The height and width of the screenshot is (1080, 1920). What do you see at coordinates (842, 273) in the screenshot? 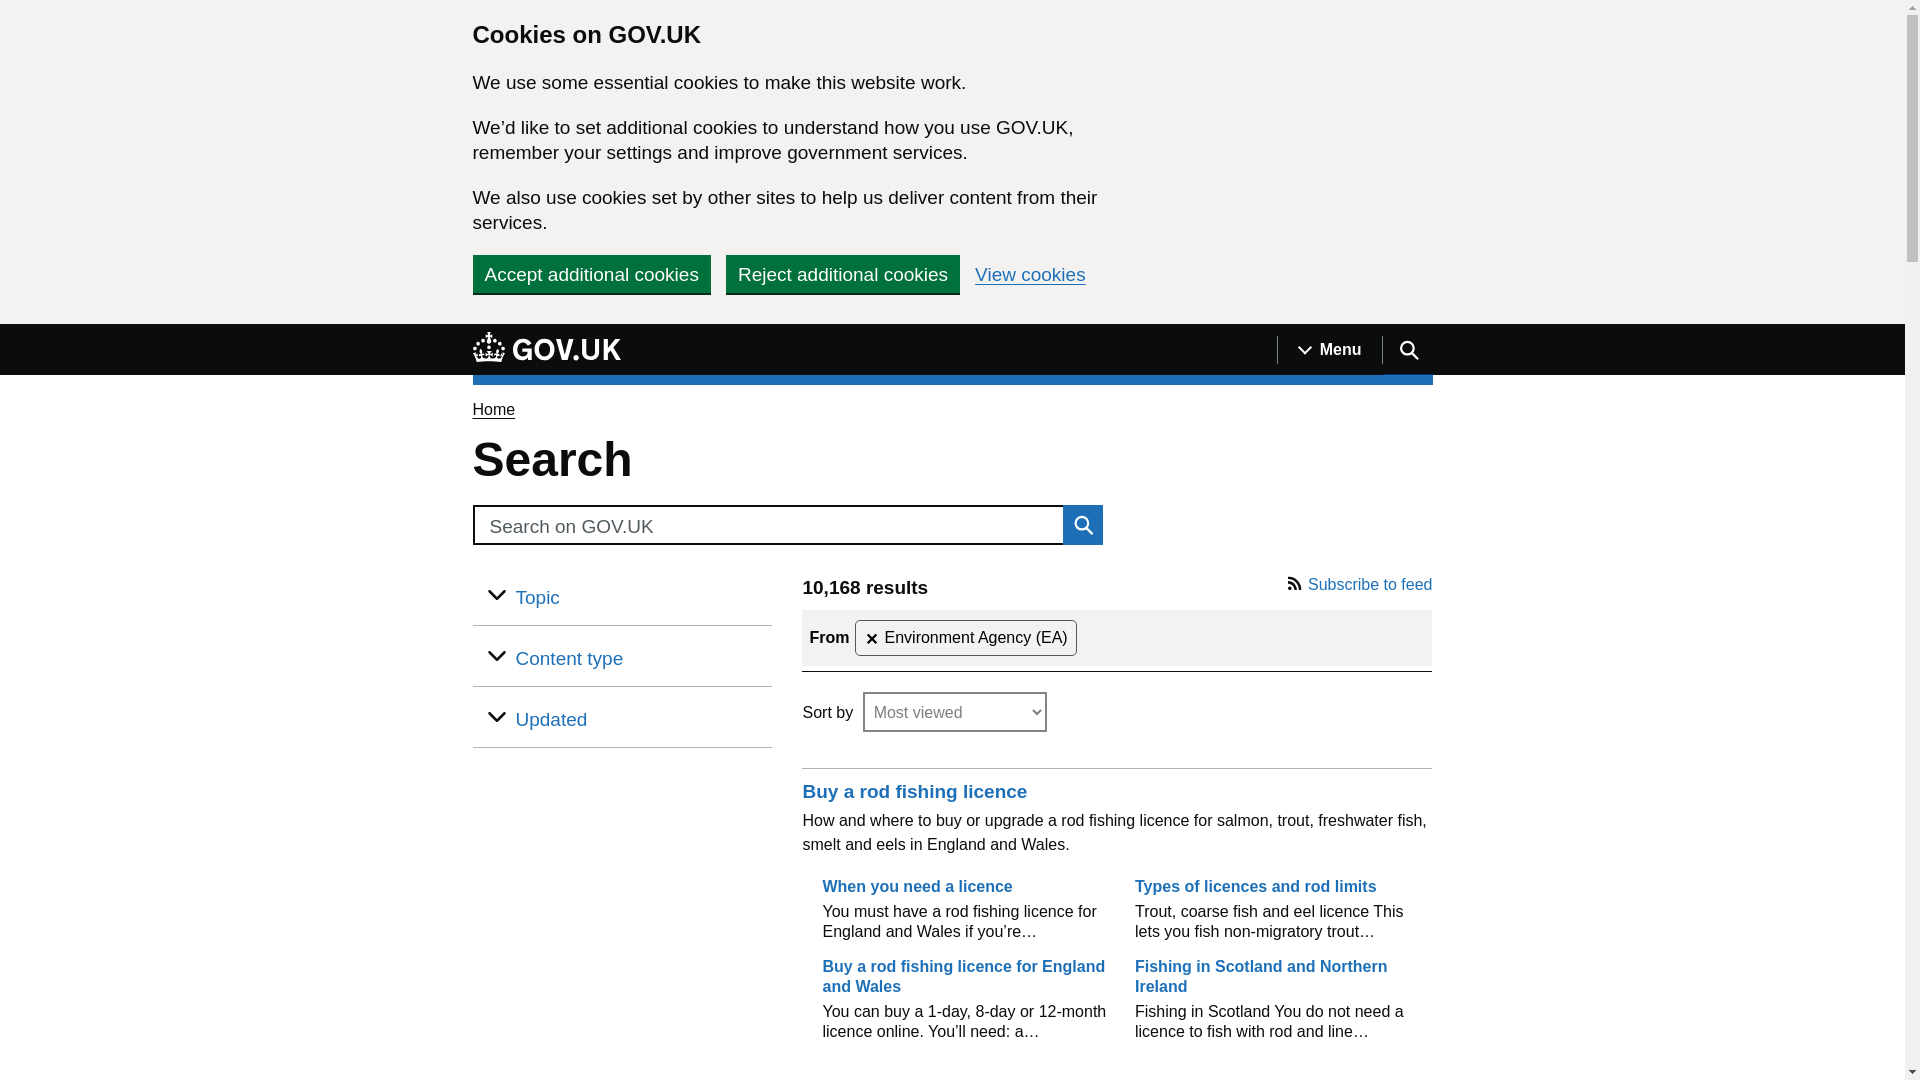
I see `Reject additional cookies` at bounding box center [842, 273].